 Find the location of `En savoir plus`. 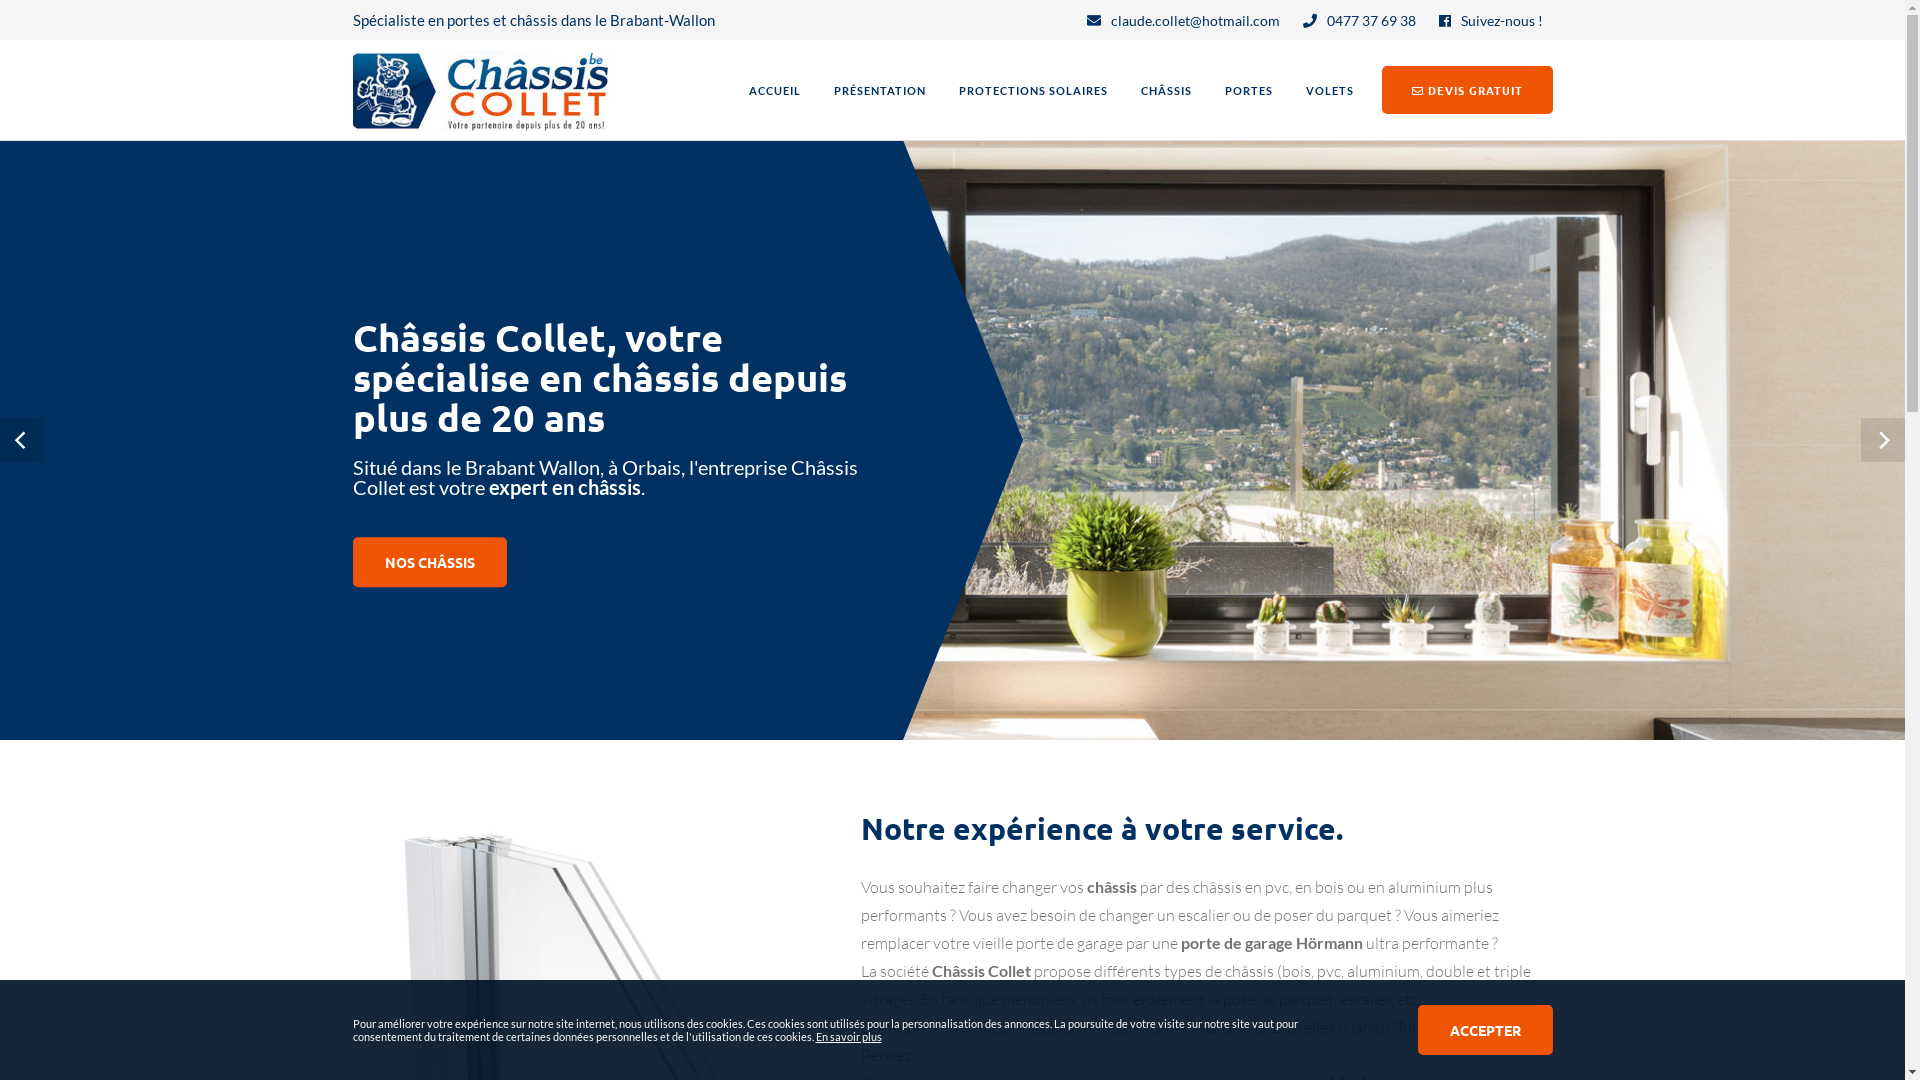

En savoir plus is located at coordinates (849, 1036).